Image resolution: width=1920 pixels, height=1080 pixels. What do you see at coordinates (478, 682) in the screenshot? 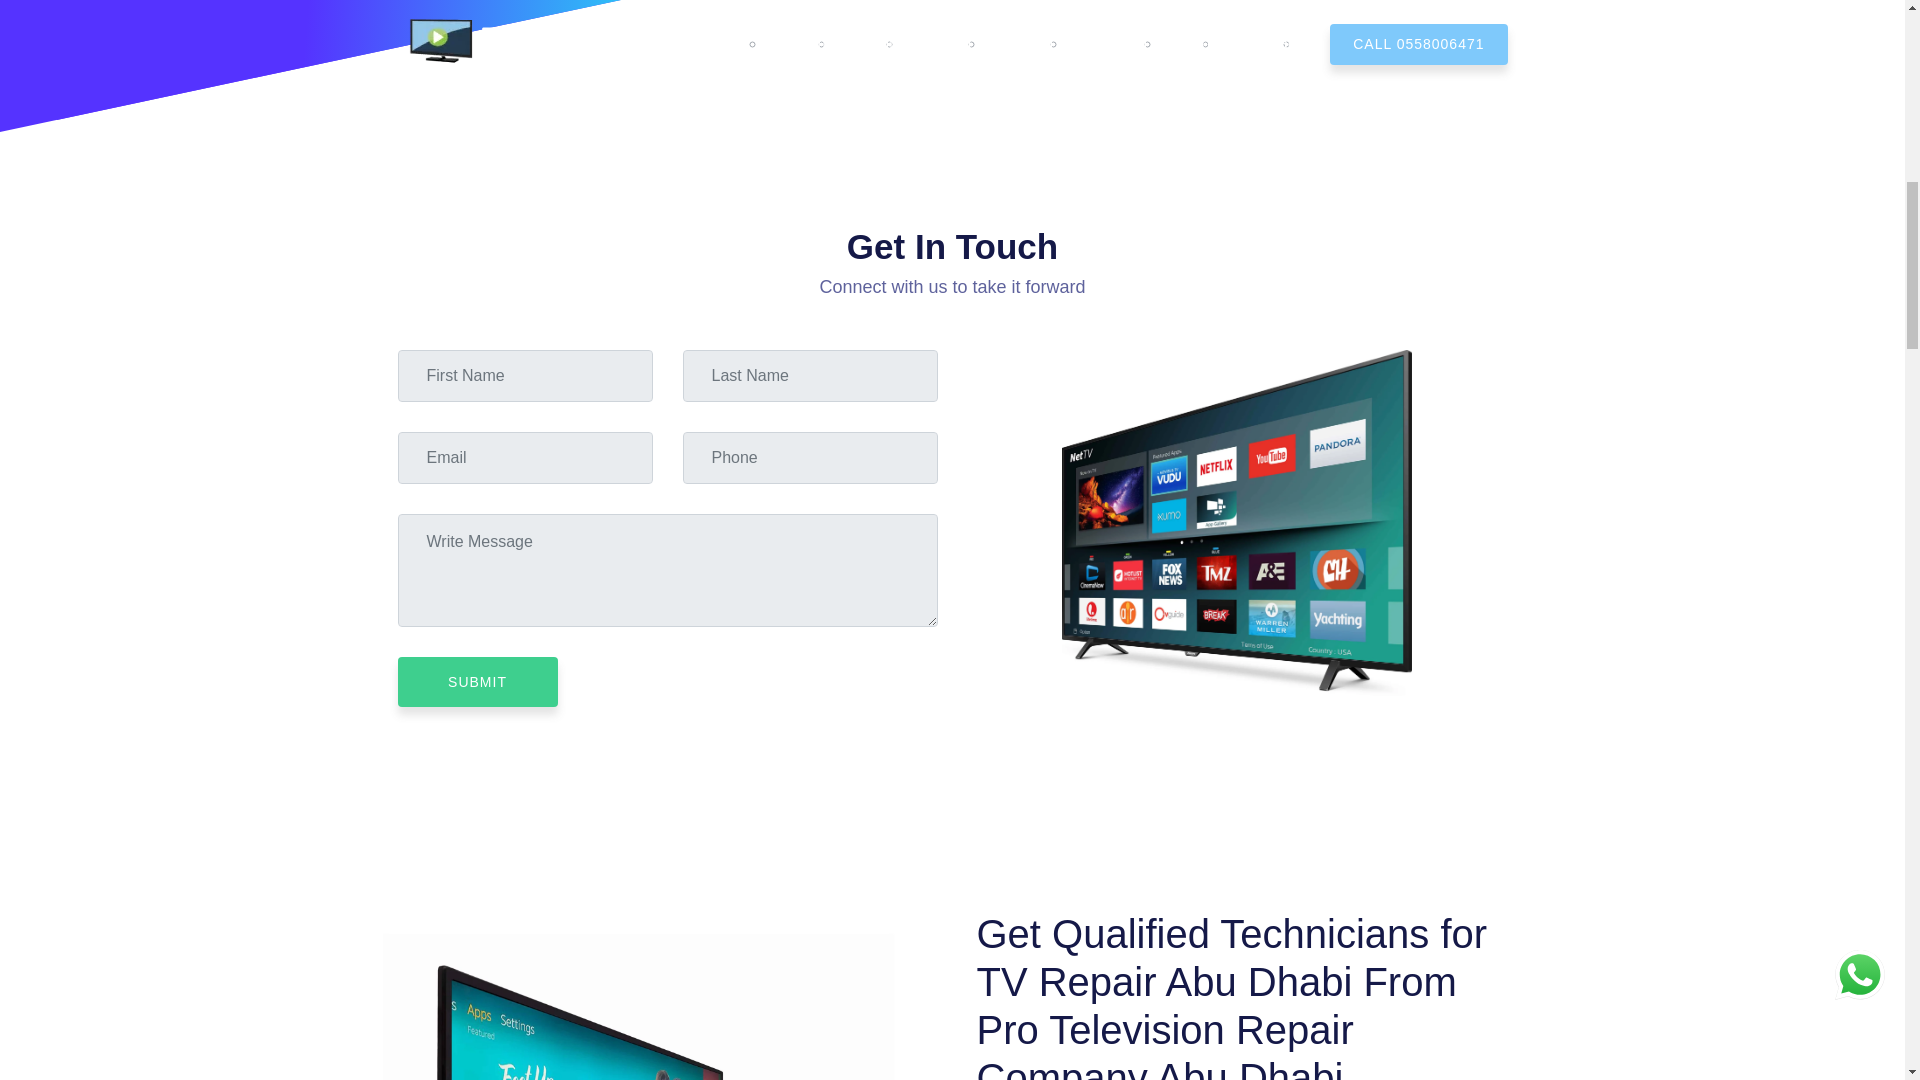
I see `SUBMIT` at bounding box center [478, 682].